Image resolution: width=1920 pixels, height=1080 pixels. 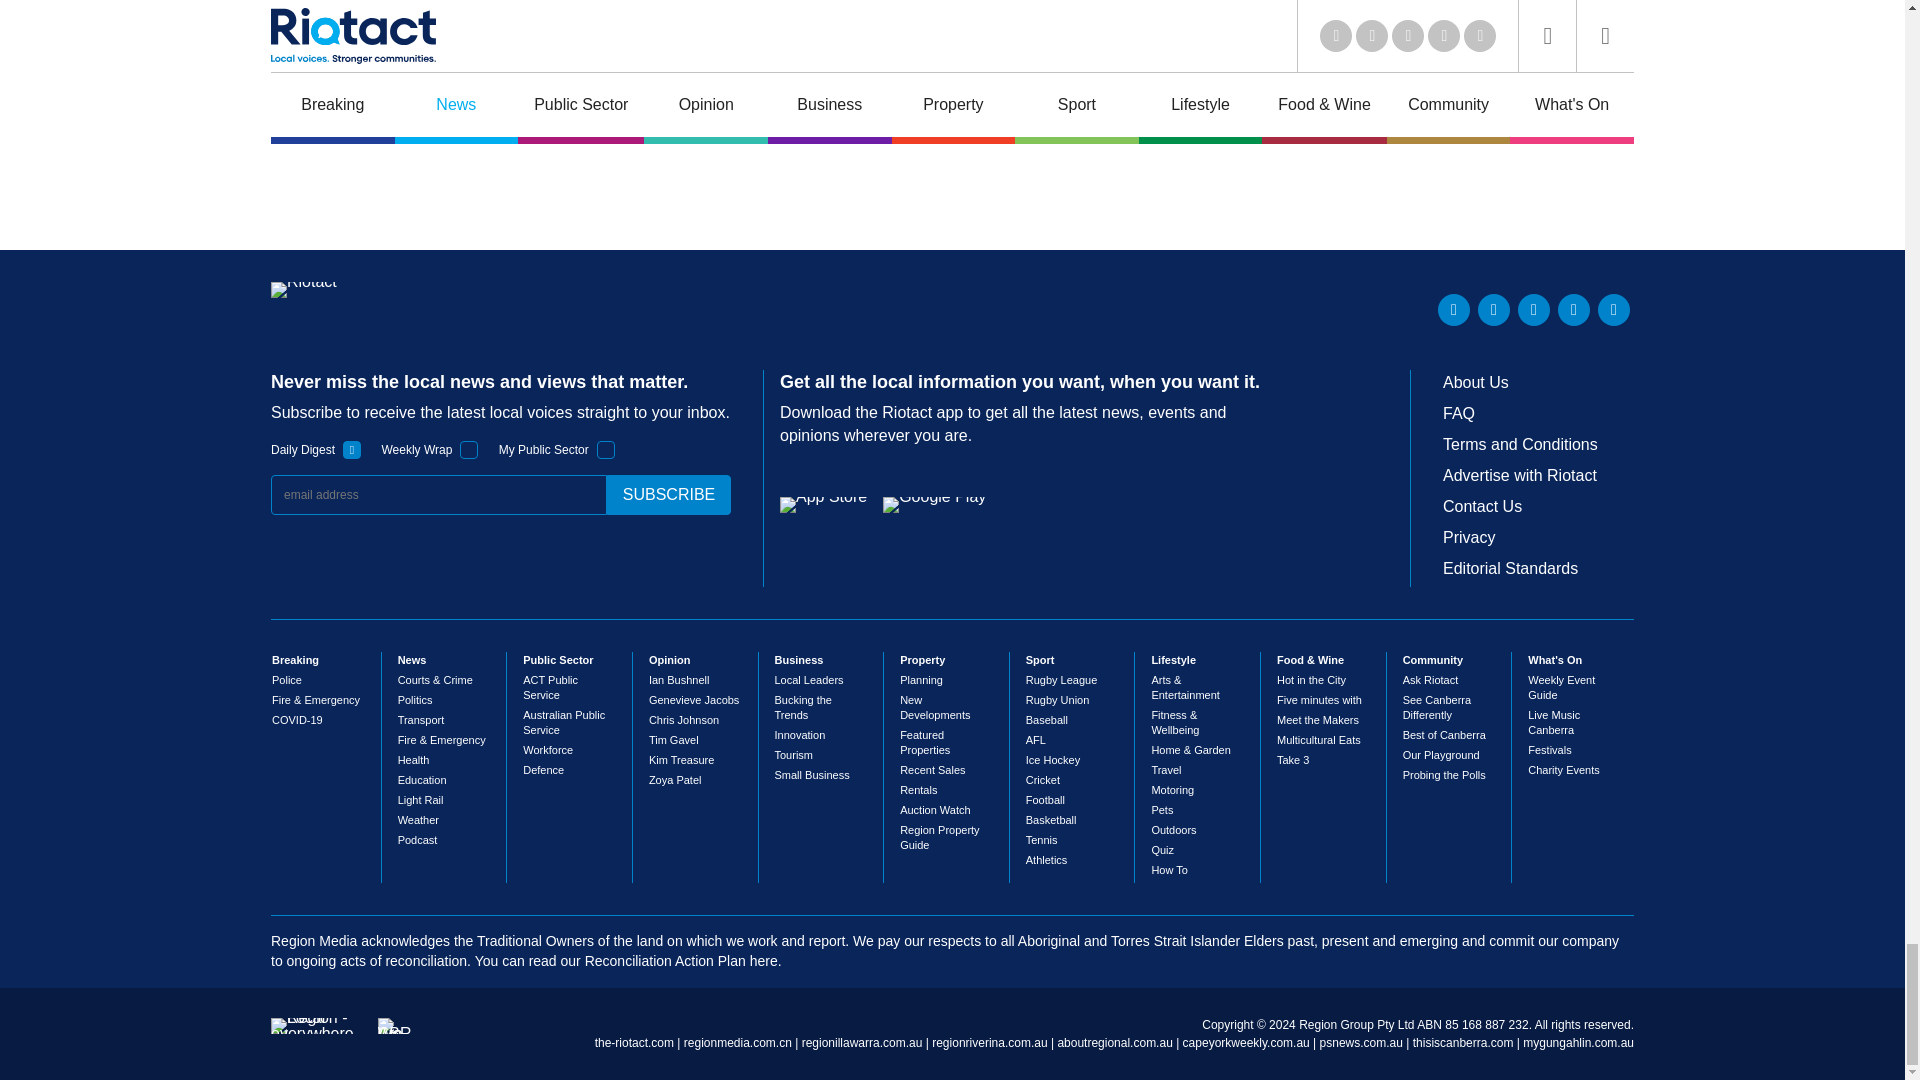 I want to click on 1, so click(x=606, y=450).